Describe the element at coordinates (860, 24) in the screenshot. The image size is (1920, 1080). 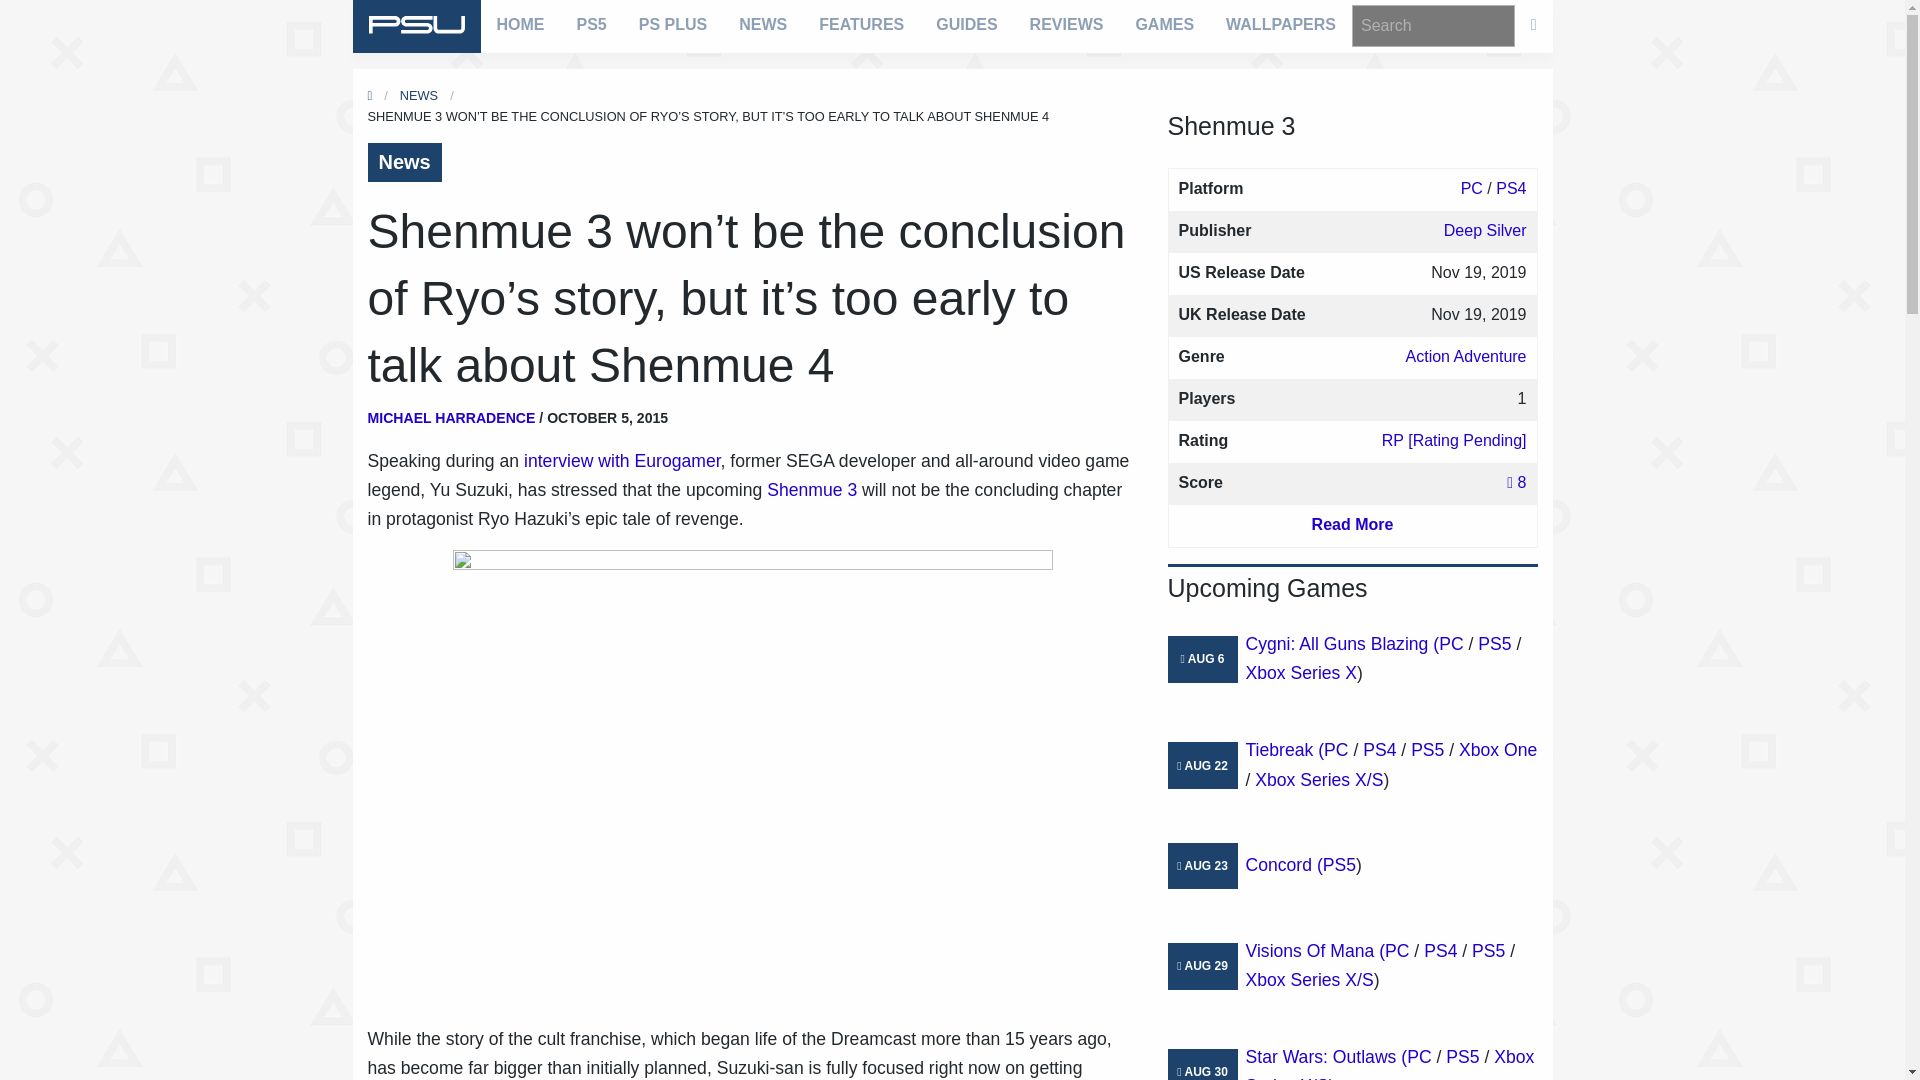
I see `FEATURES` at that location.